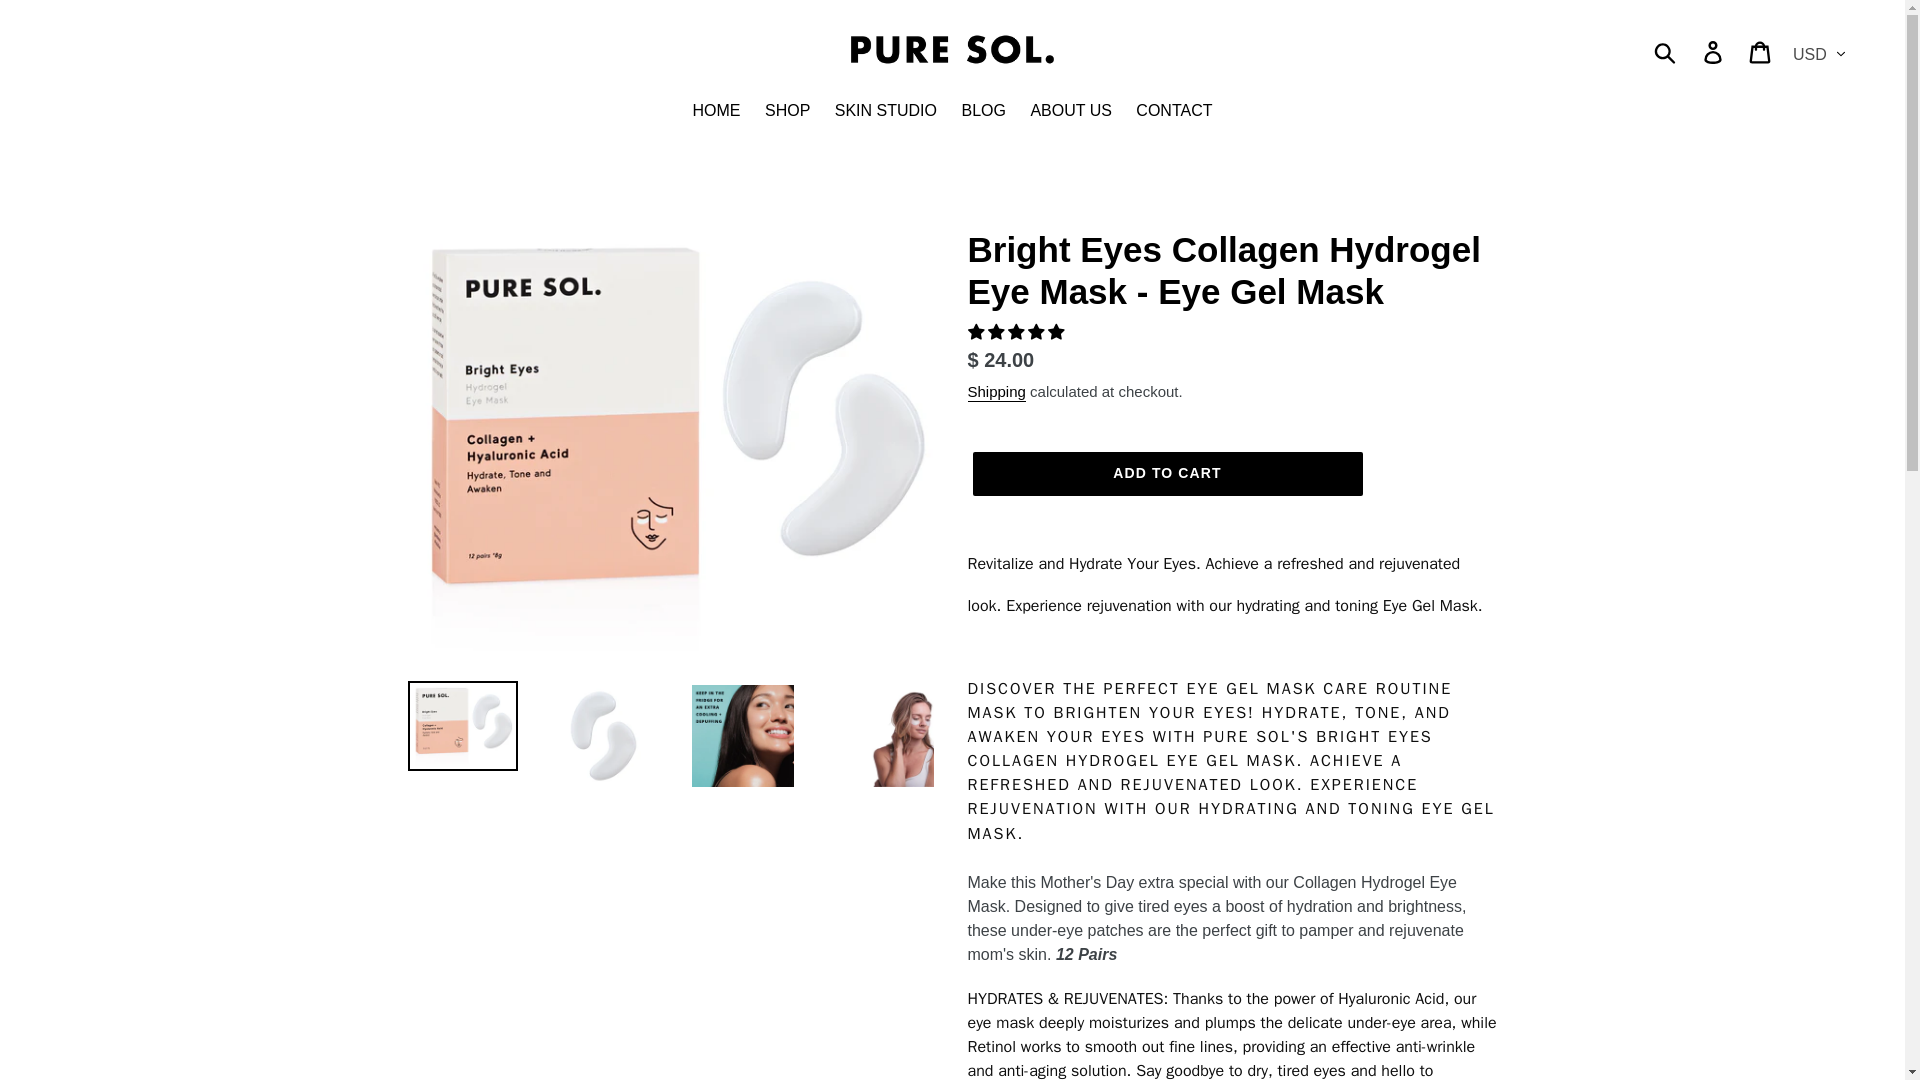  Describe the element at coordinates (716, 112) in the screenshot. I see `HOME` at that location.